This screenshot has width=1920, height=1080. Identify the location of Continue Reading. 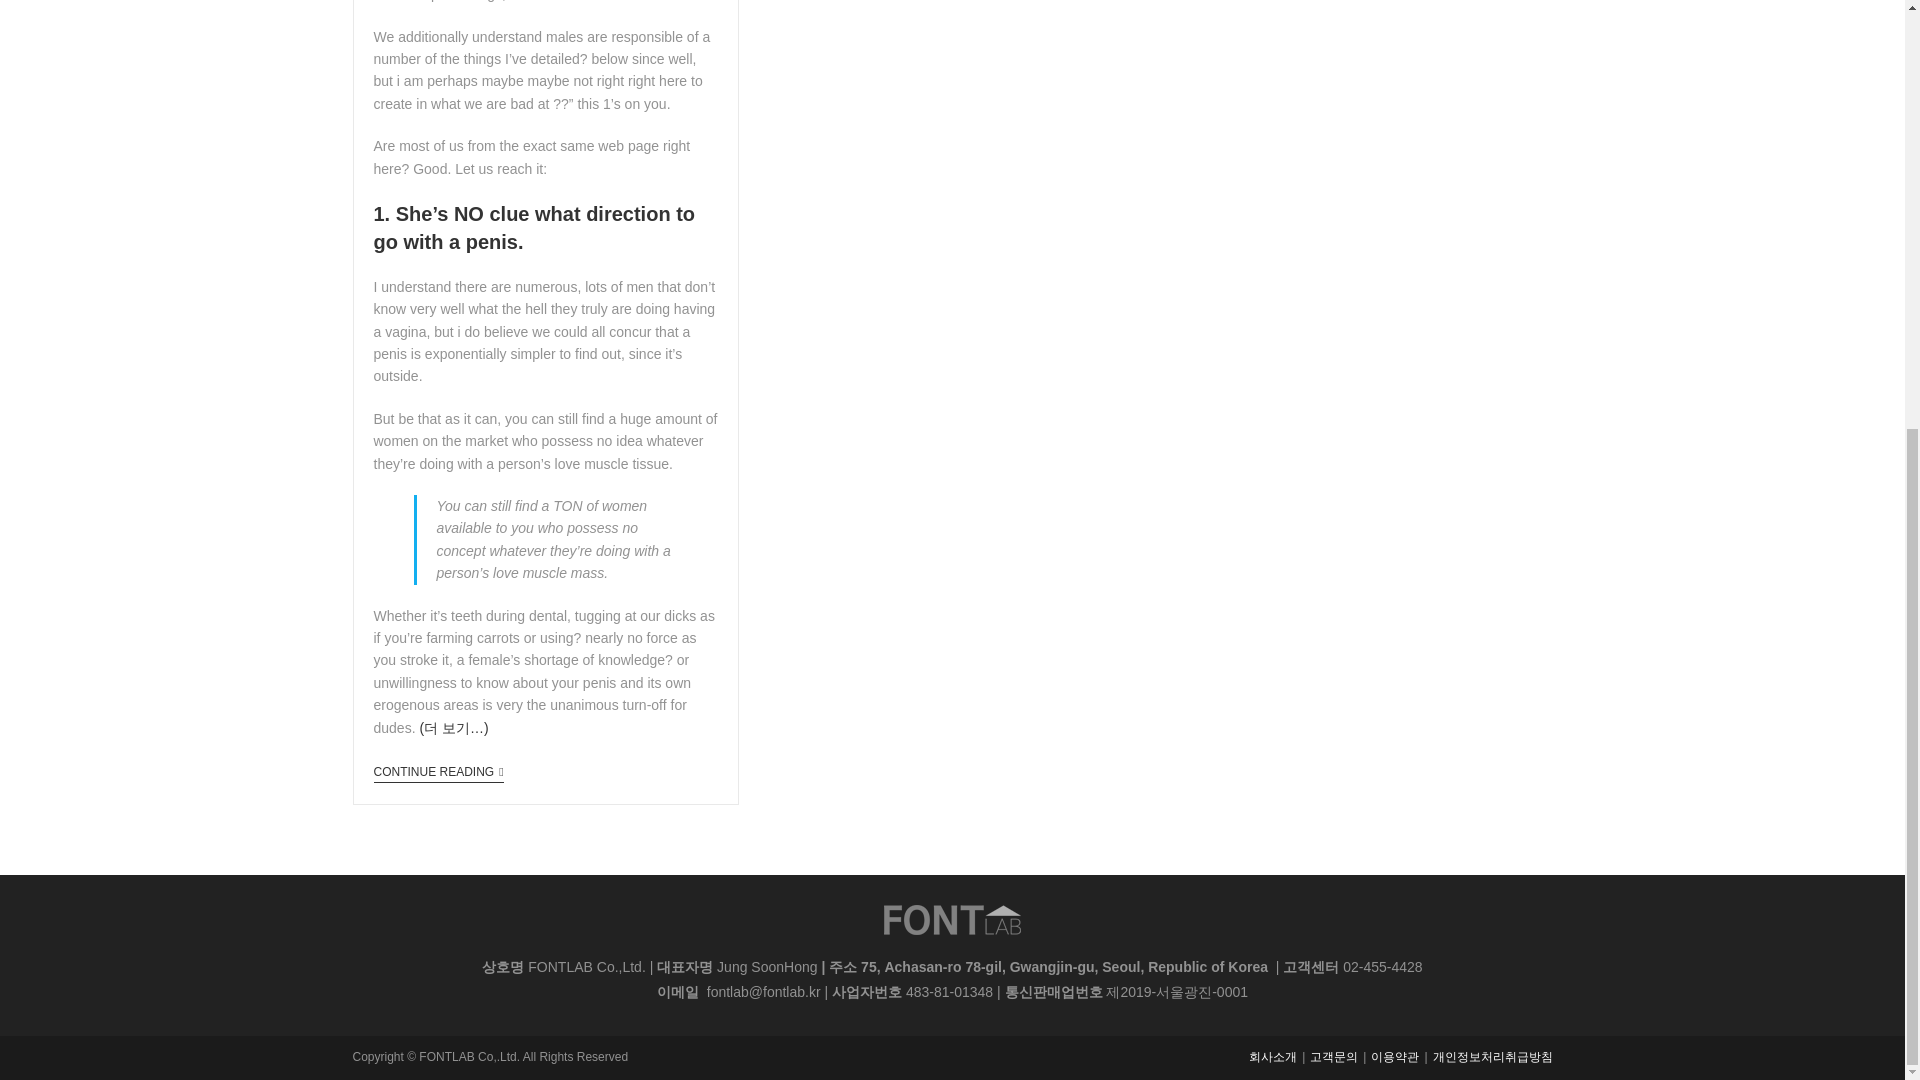
(438, 774).